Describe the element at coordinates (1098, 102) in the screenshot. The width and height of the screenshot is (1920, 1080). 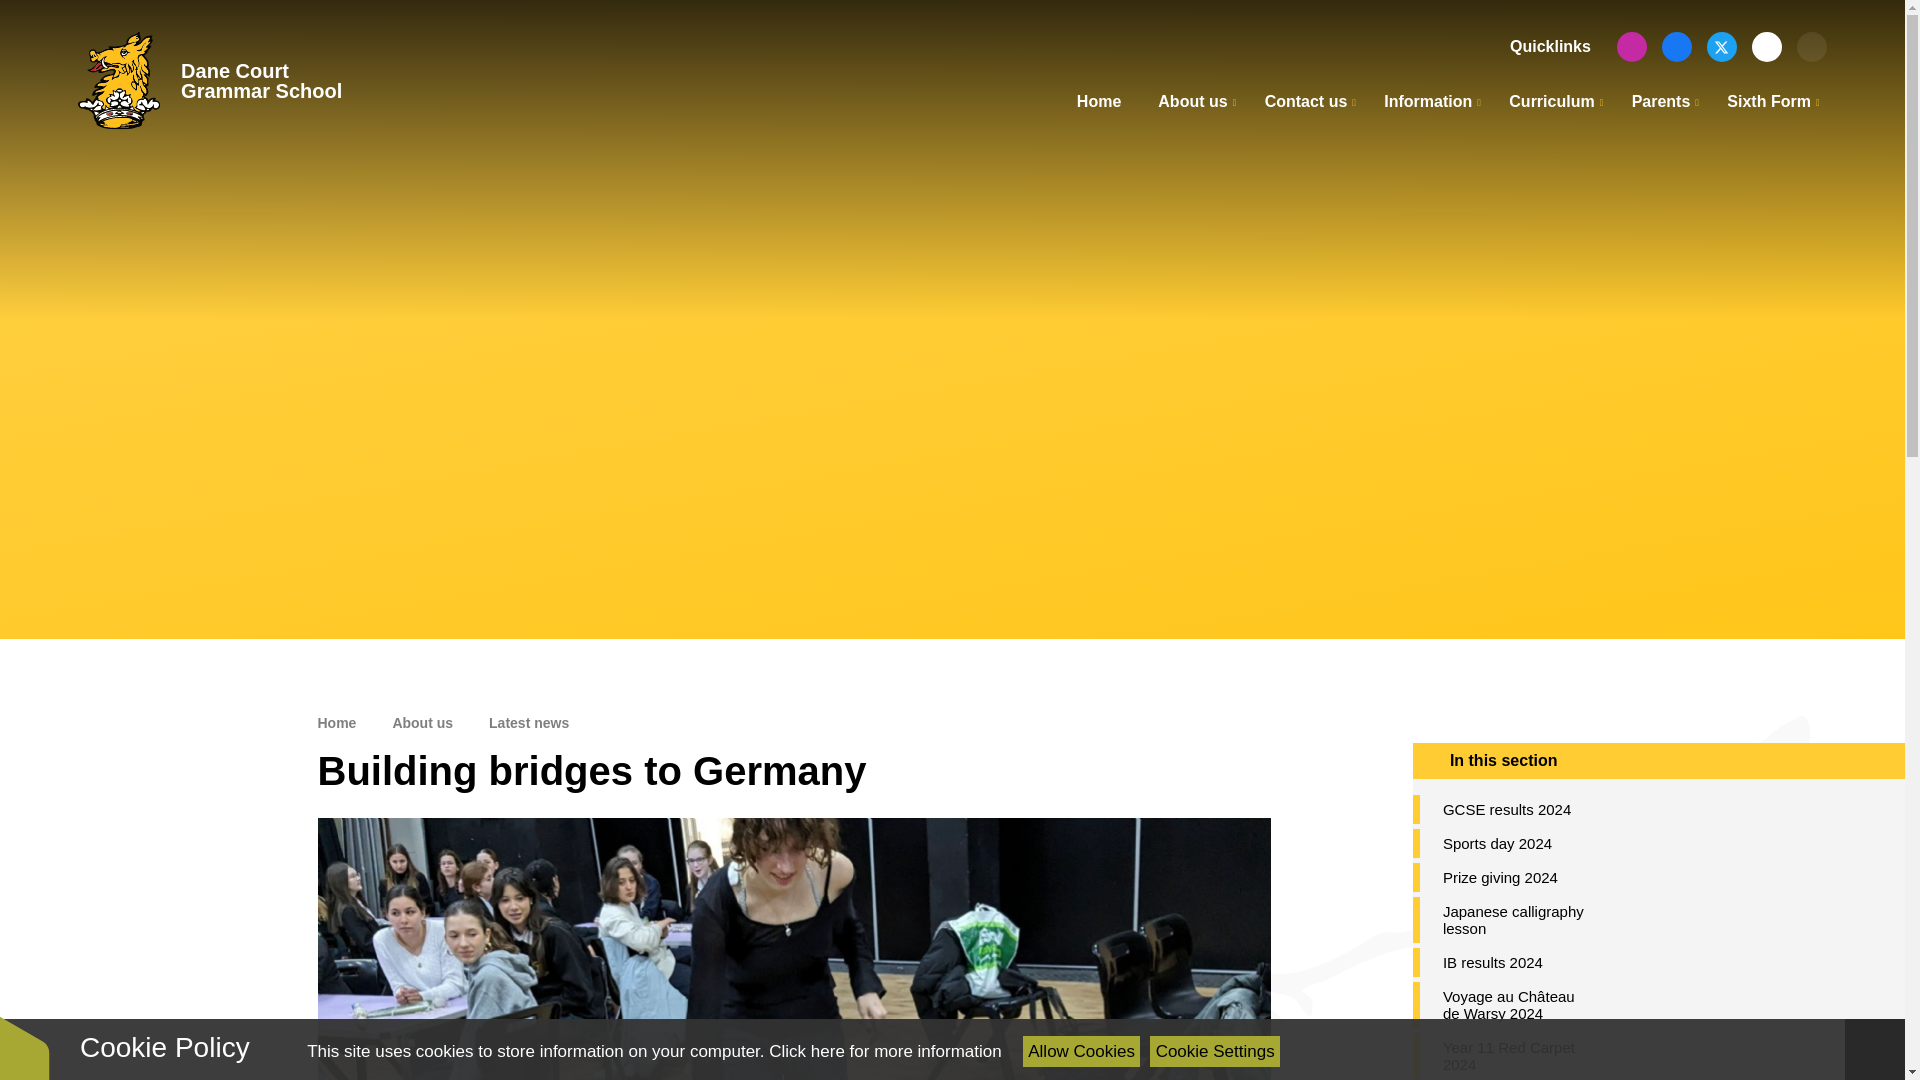
I see `Home` at that location.